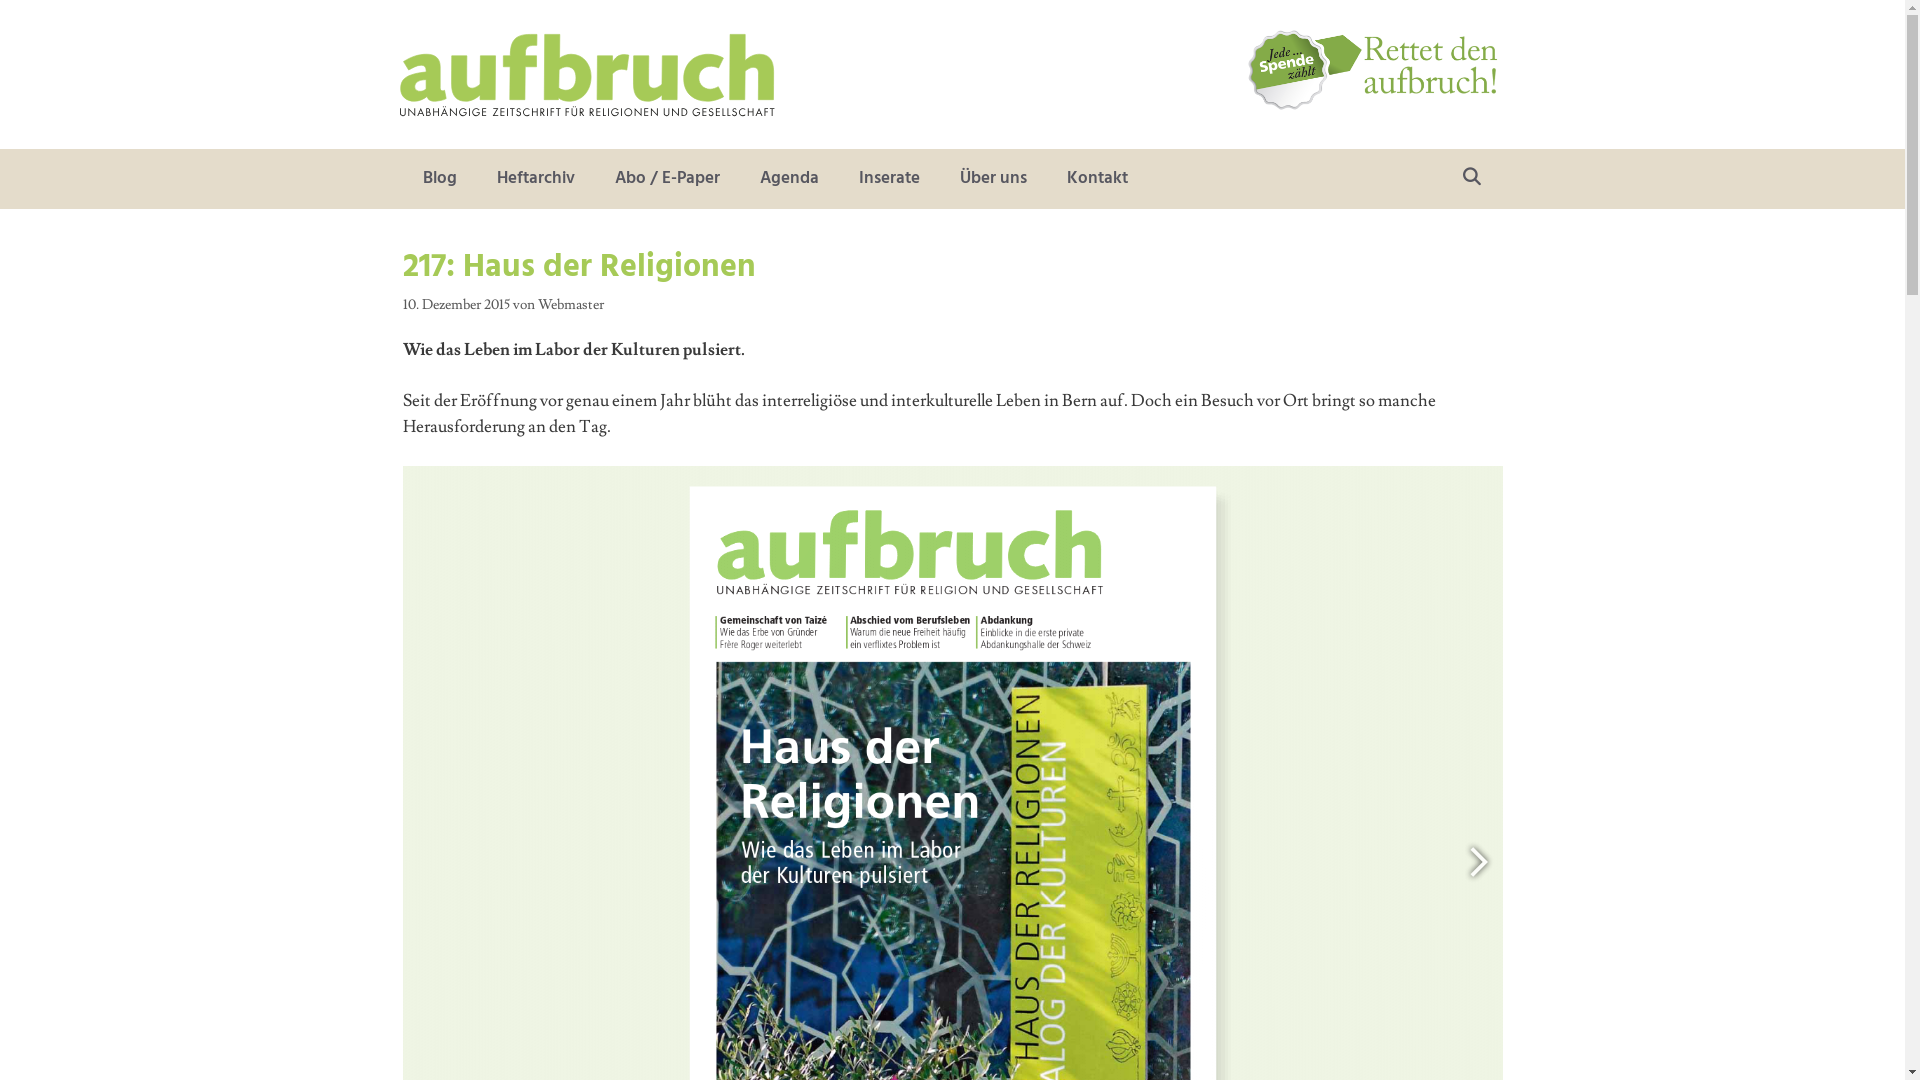  Describe the element at coordinates (1096, 179) in the screenshot. I see `Kontakt` at that location.